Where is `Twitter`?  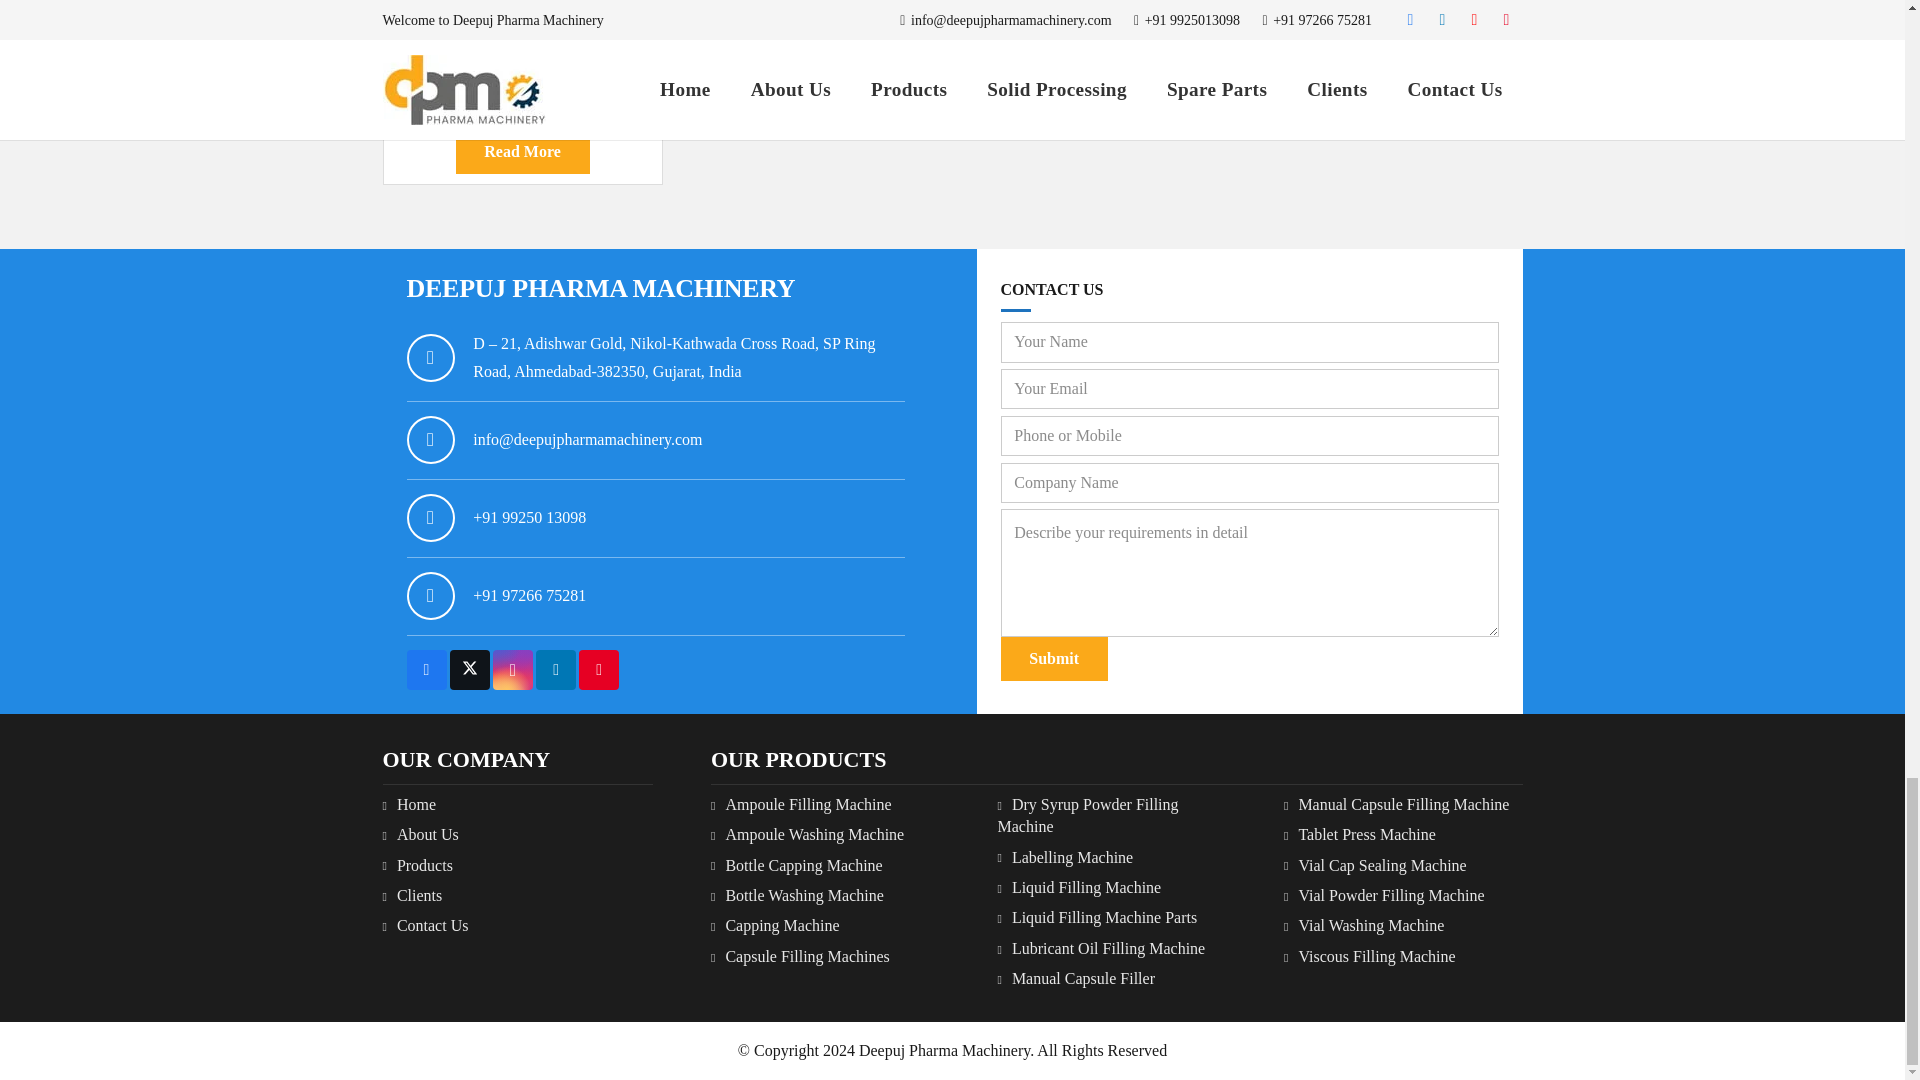 Twitter is located at coordinates (469, 670).